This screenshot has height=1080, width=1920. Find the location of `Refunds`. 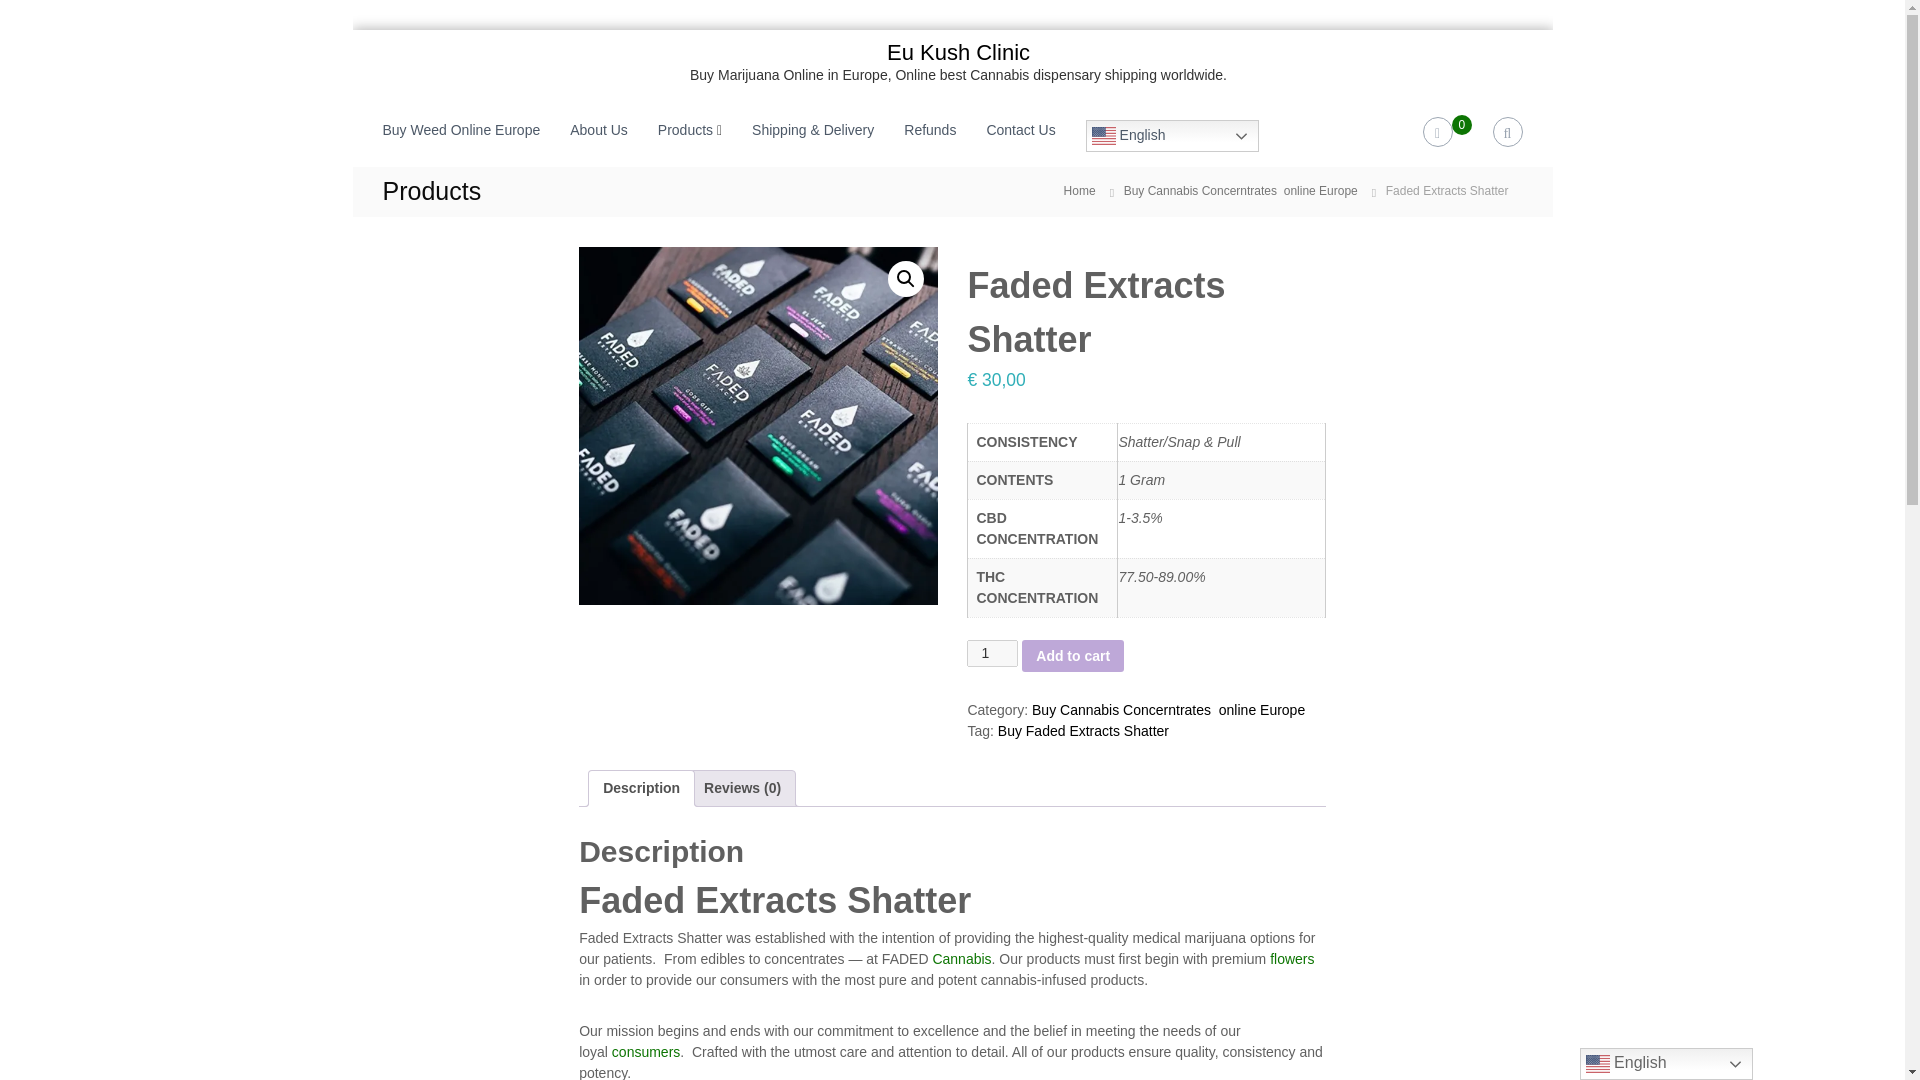

Refunds is located at coordinates (930, 130).